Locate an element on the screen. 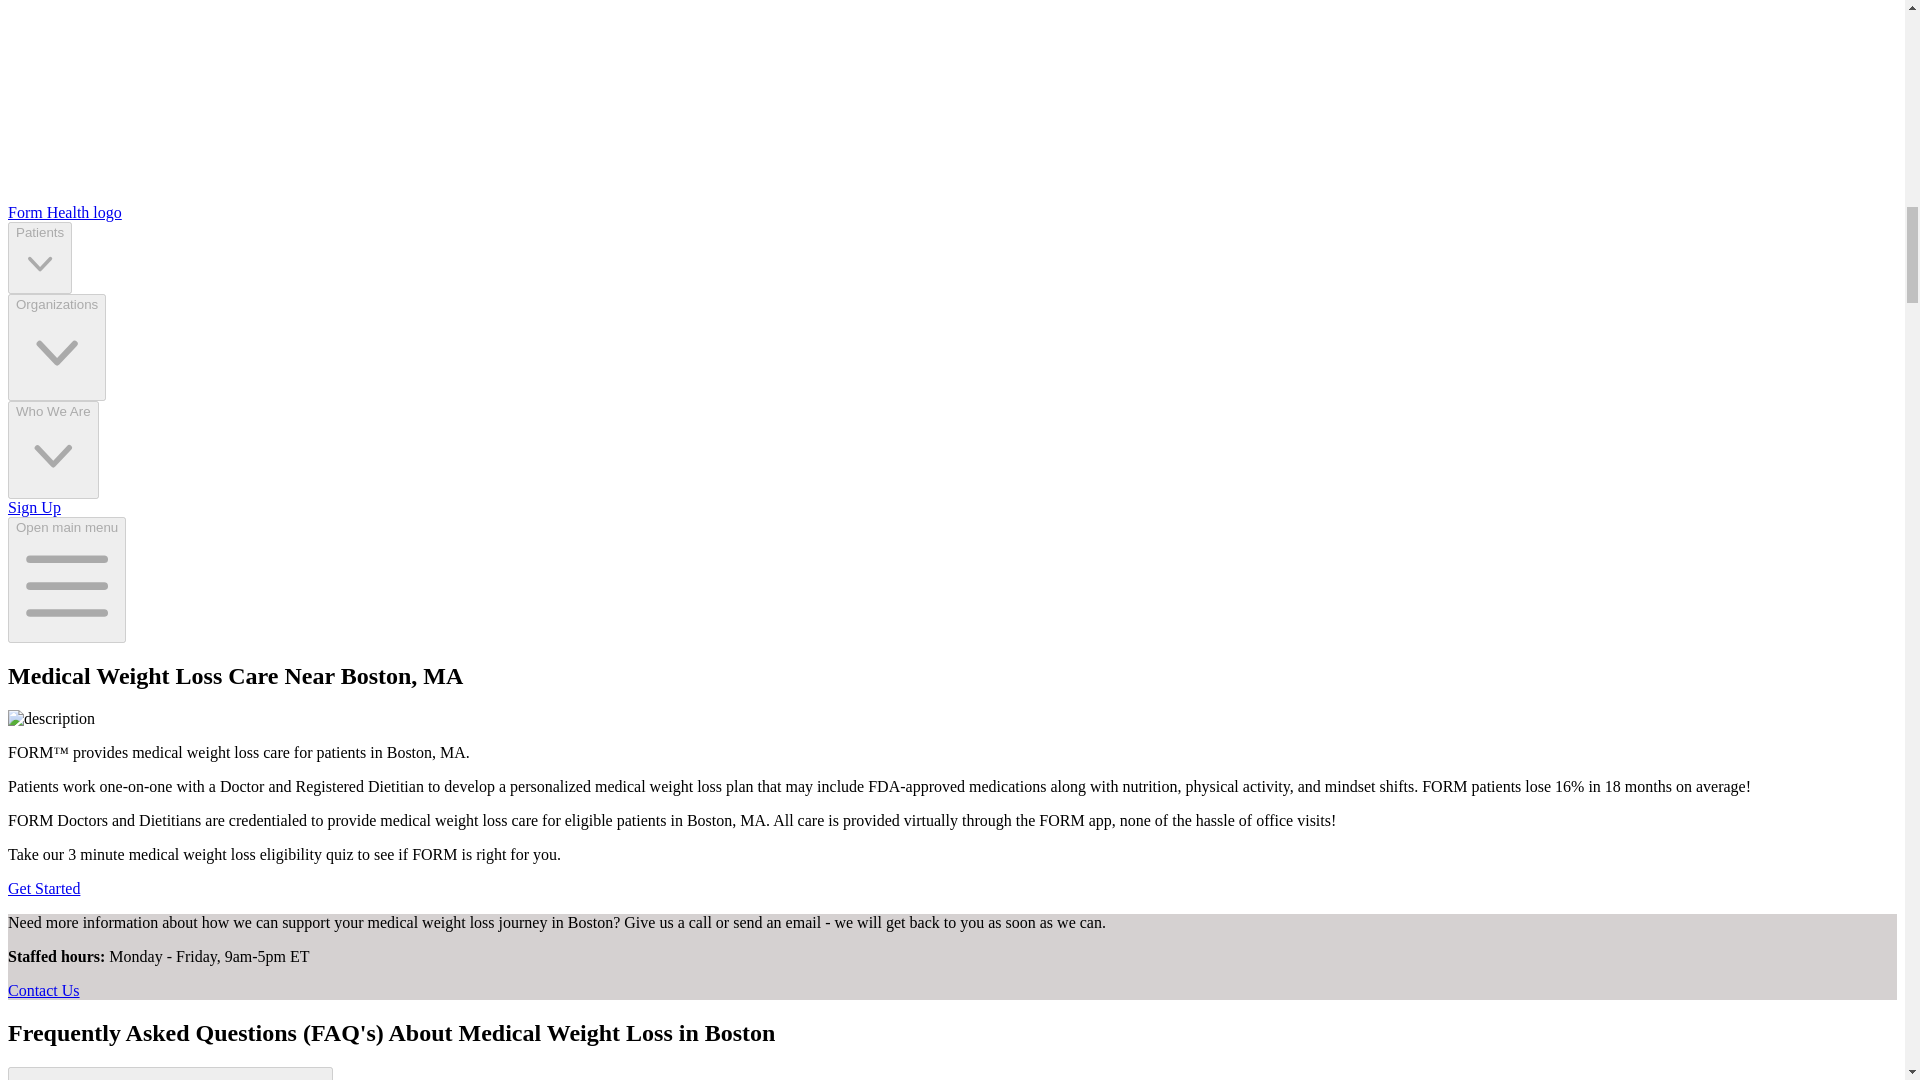 This screenshot has width=1920, height=1080. Sign Up is located at coordinates (34, 507).